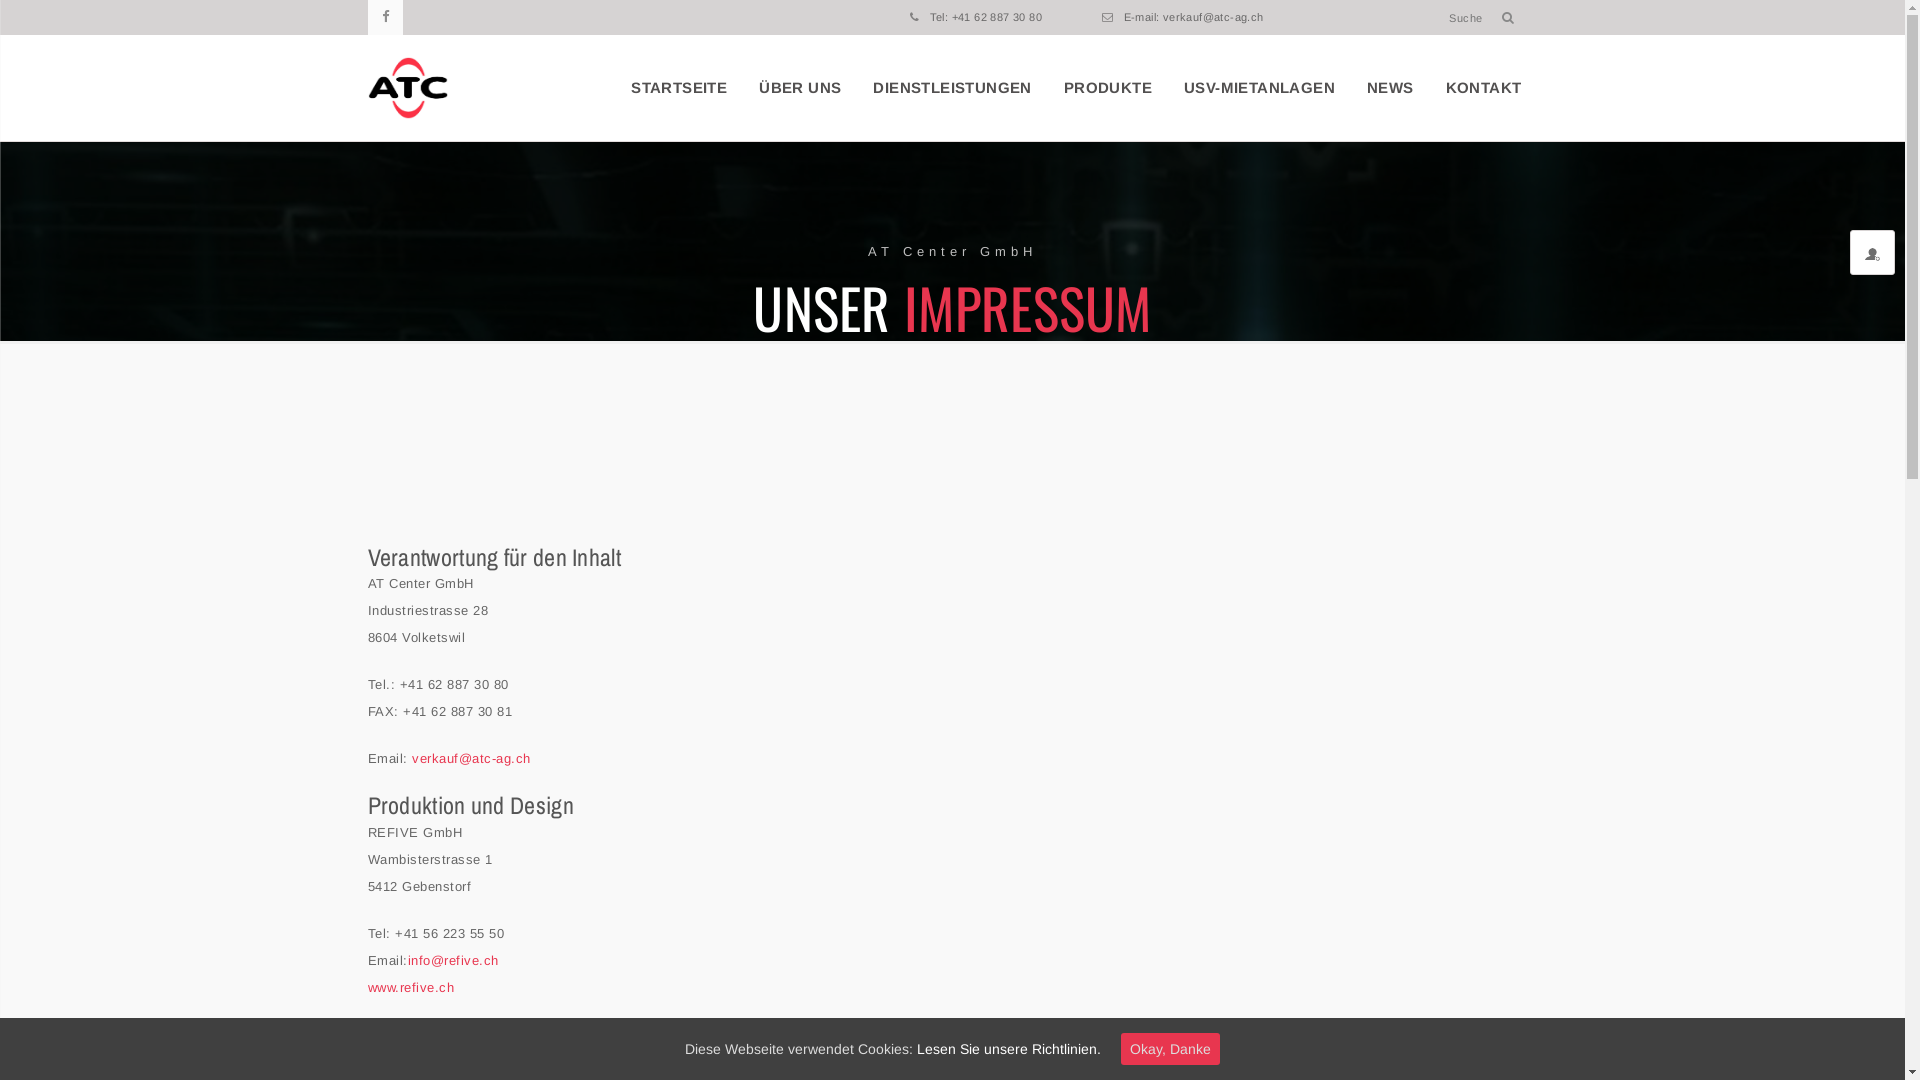 The height and width of the screenshot is (1080, 1920). What do you see at coordinates (454, 960) in the screenshot?
I see `info@refive.ch` at bounding box center [454, 960].